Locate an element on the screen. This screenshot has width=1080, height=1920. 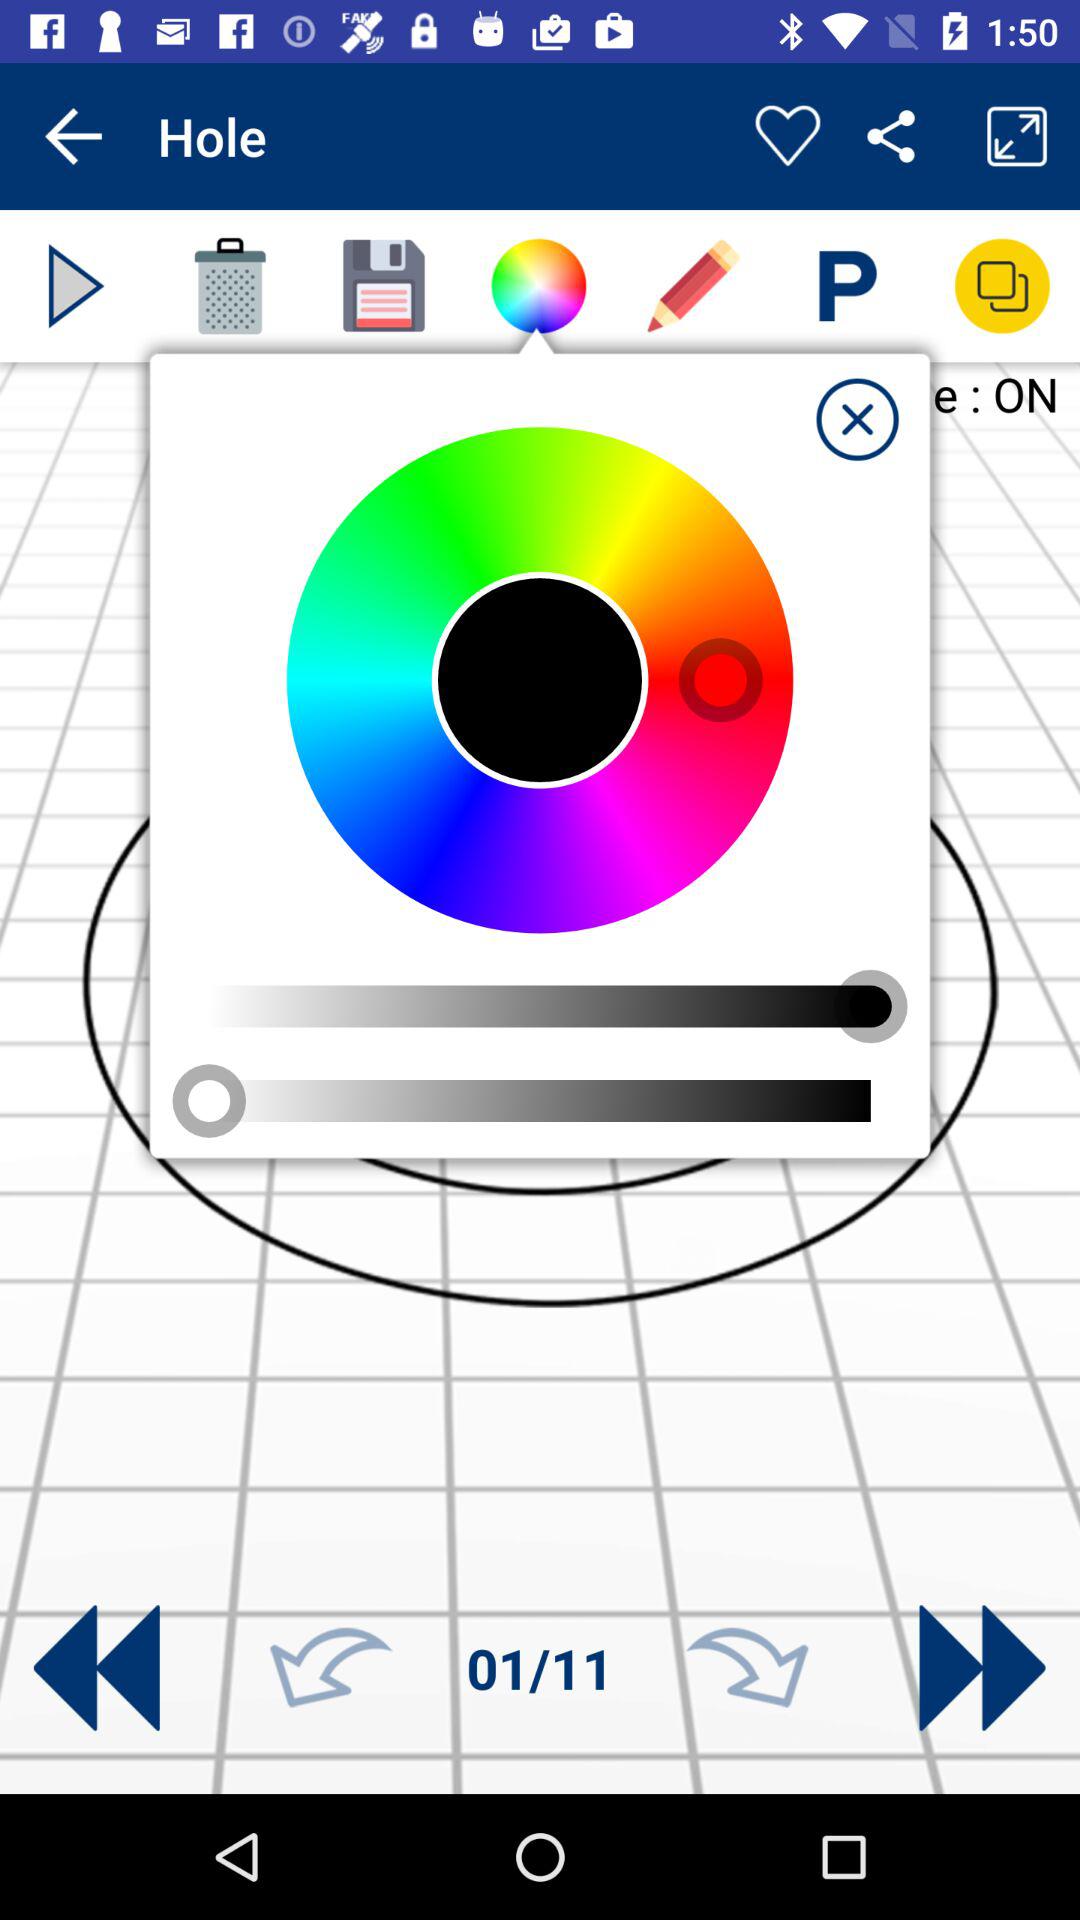
close the application function is located at coordinates (857, 419).